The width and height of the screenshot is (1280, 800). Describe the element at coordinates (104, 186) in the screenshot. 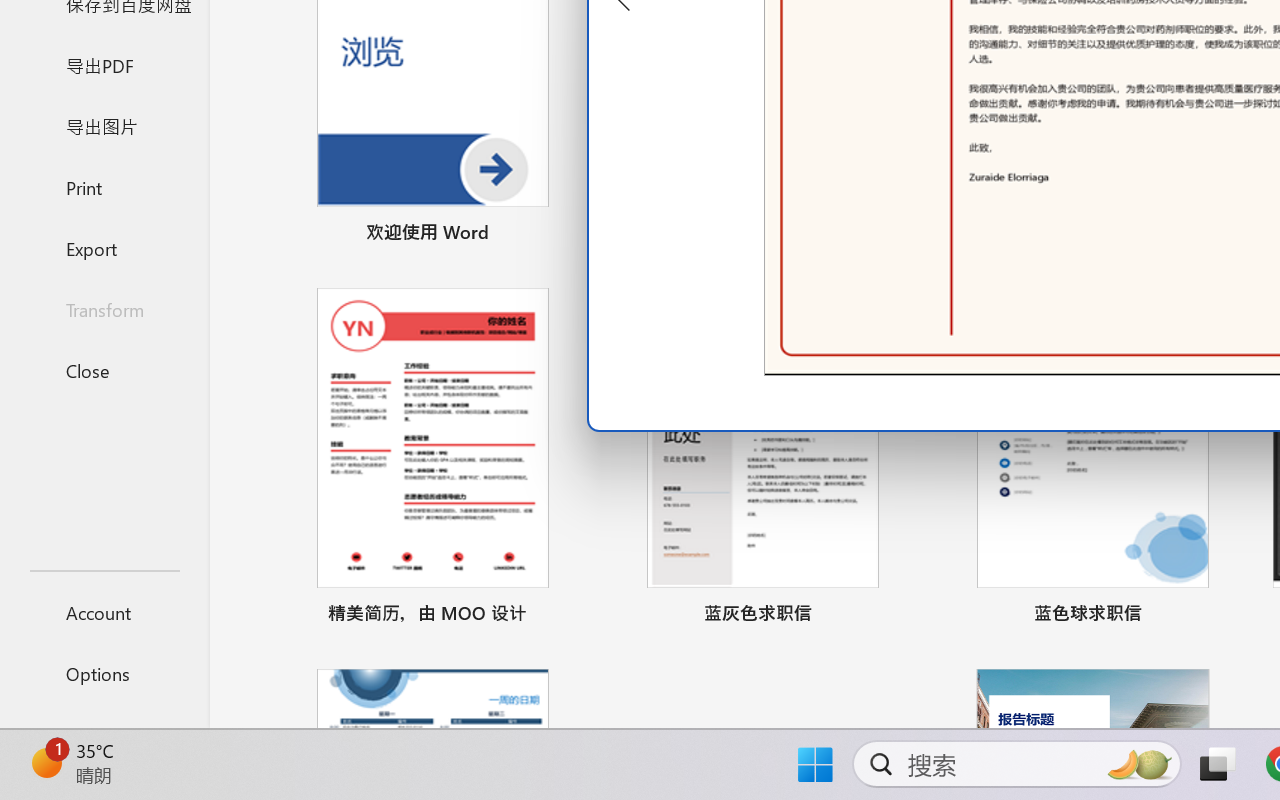

I see `Print` at that location.